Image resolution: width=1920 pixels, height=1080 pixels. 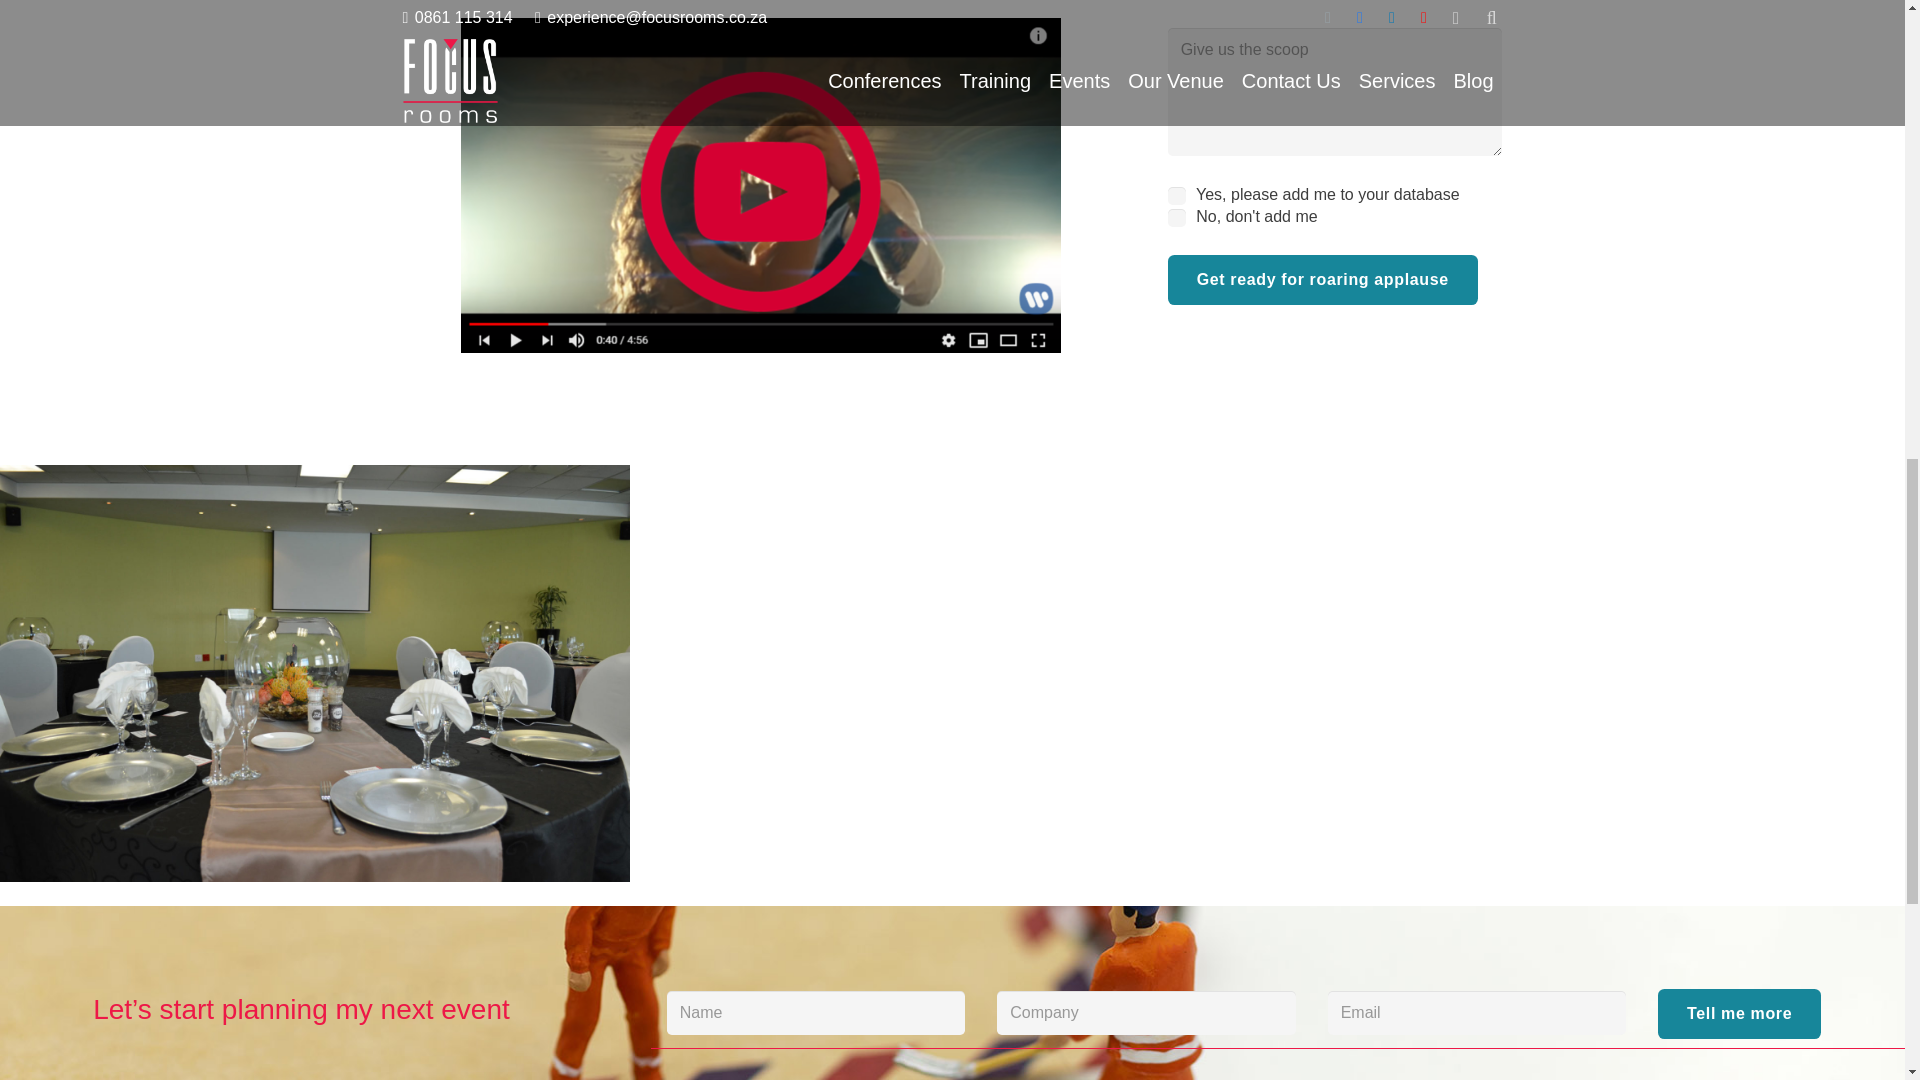 I want to click on Yes, please add me to your database, so click(x=1176, y=196).